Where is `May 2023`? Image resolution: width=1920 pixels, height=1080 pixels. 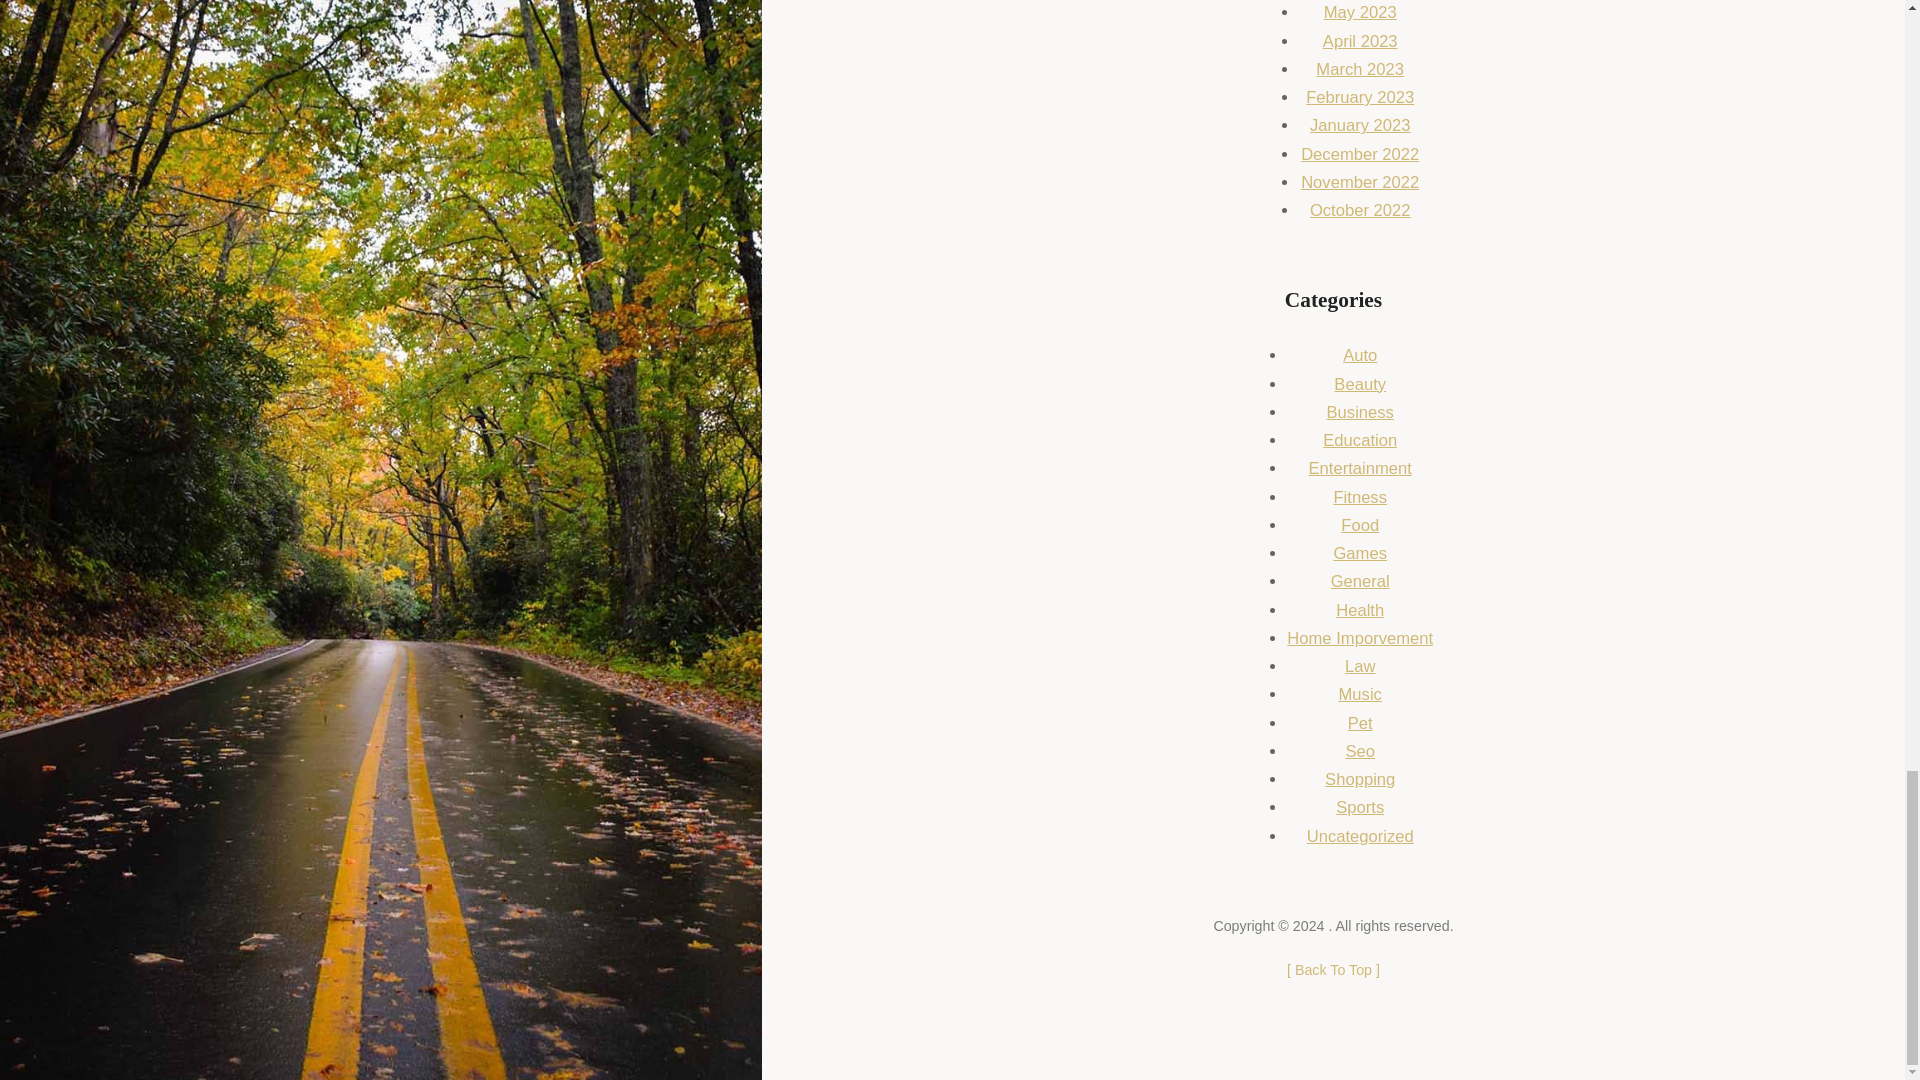
May 2023 is located at coordinates (1360, 12).